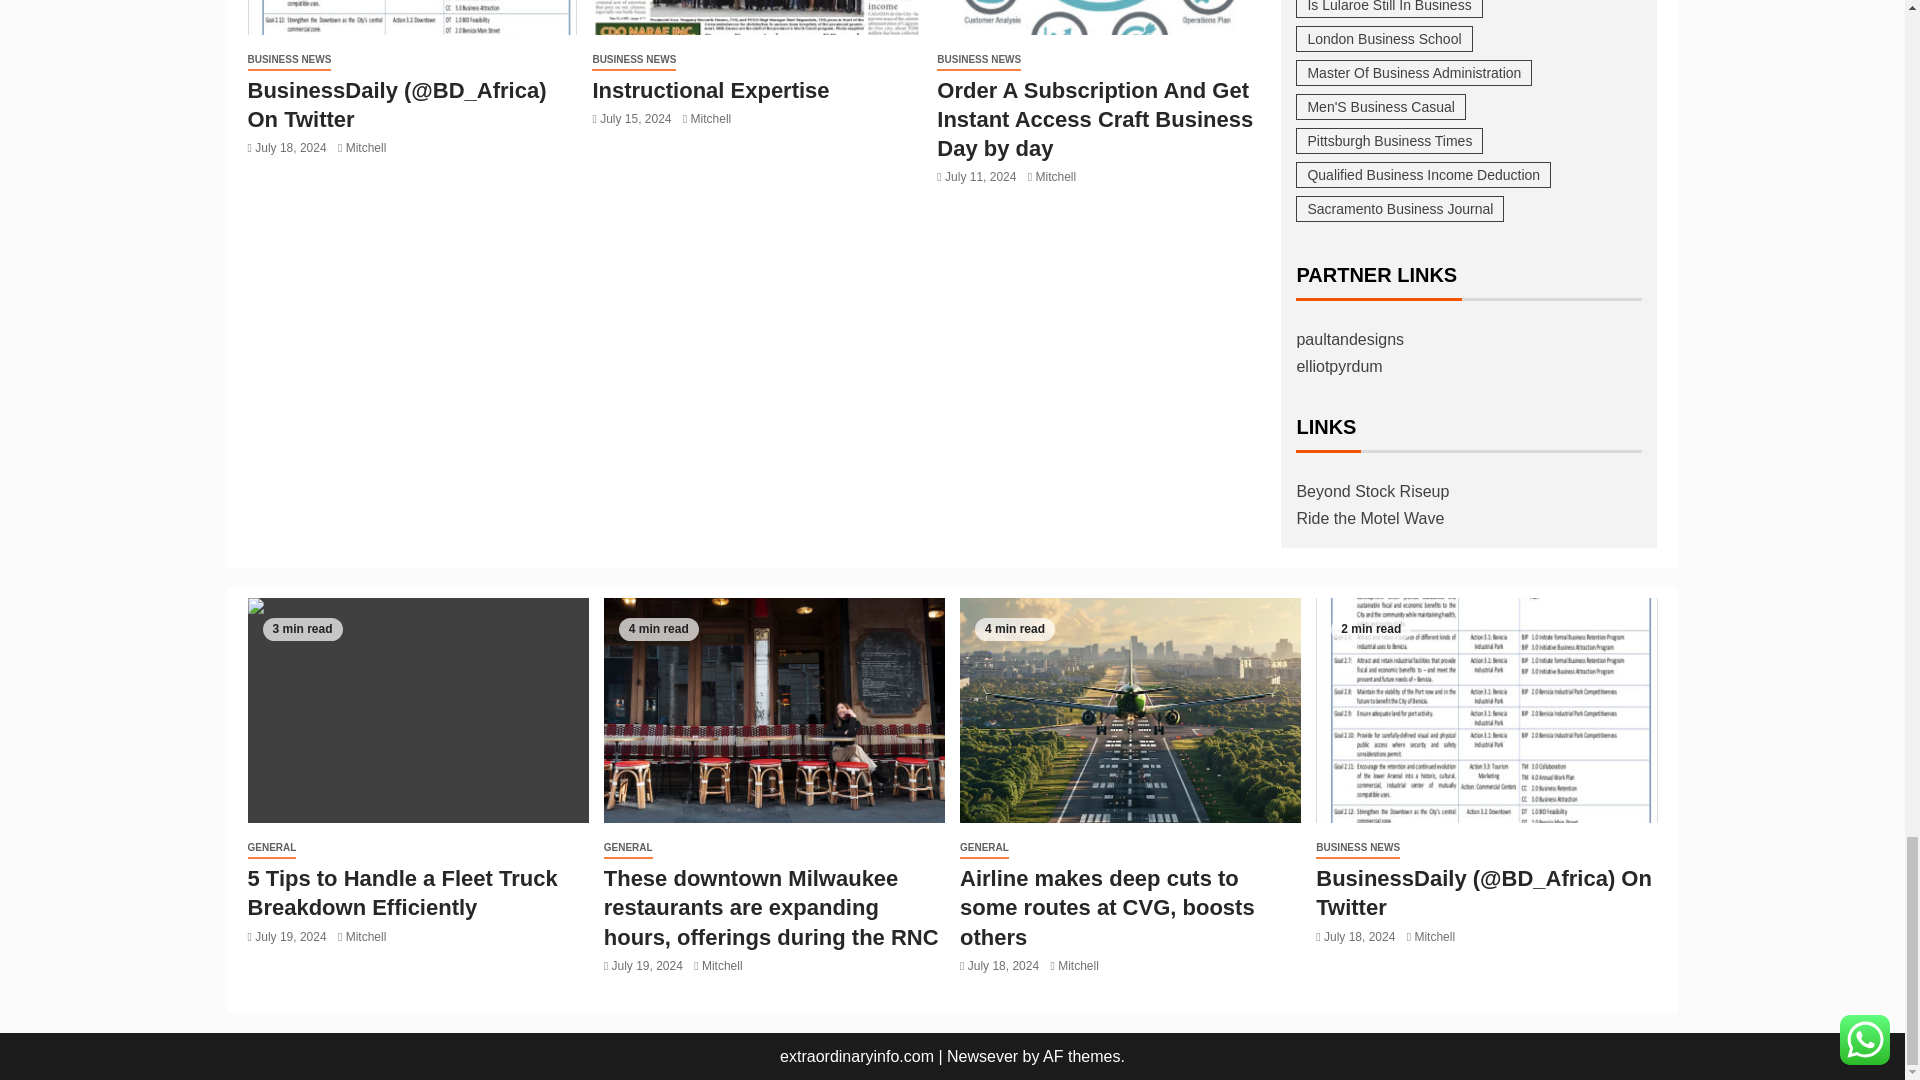 This screenshot has height=1080, width=1920. What do you see at coordinates (756, 17) in the screenshot?
I see `Instructional Expertise` at bounding box center [756, 17].